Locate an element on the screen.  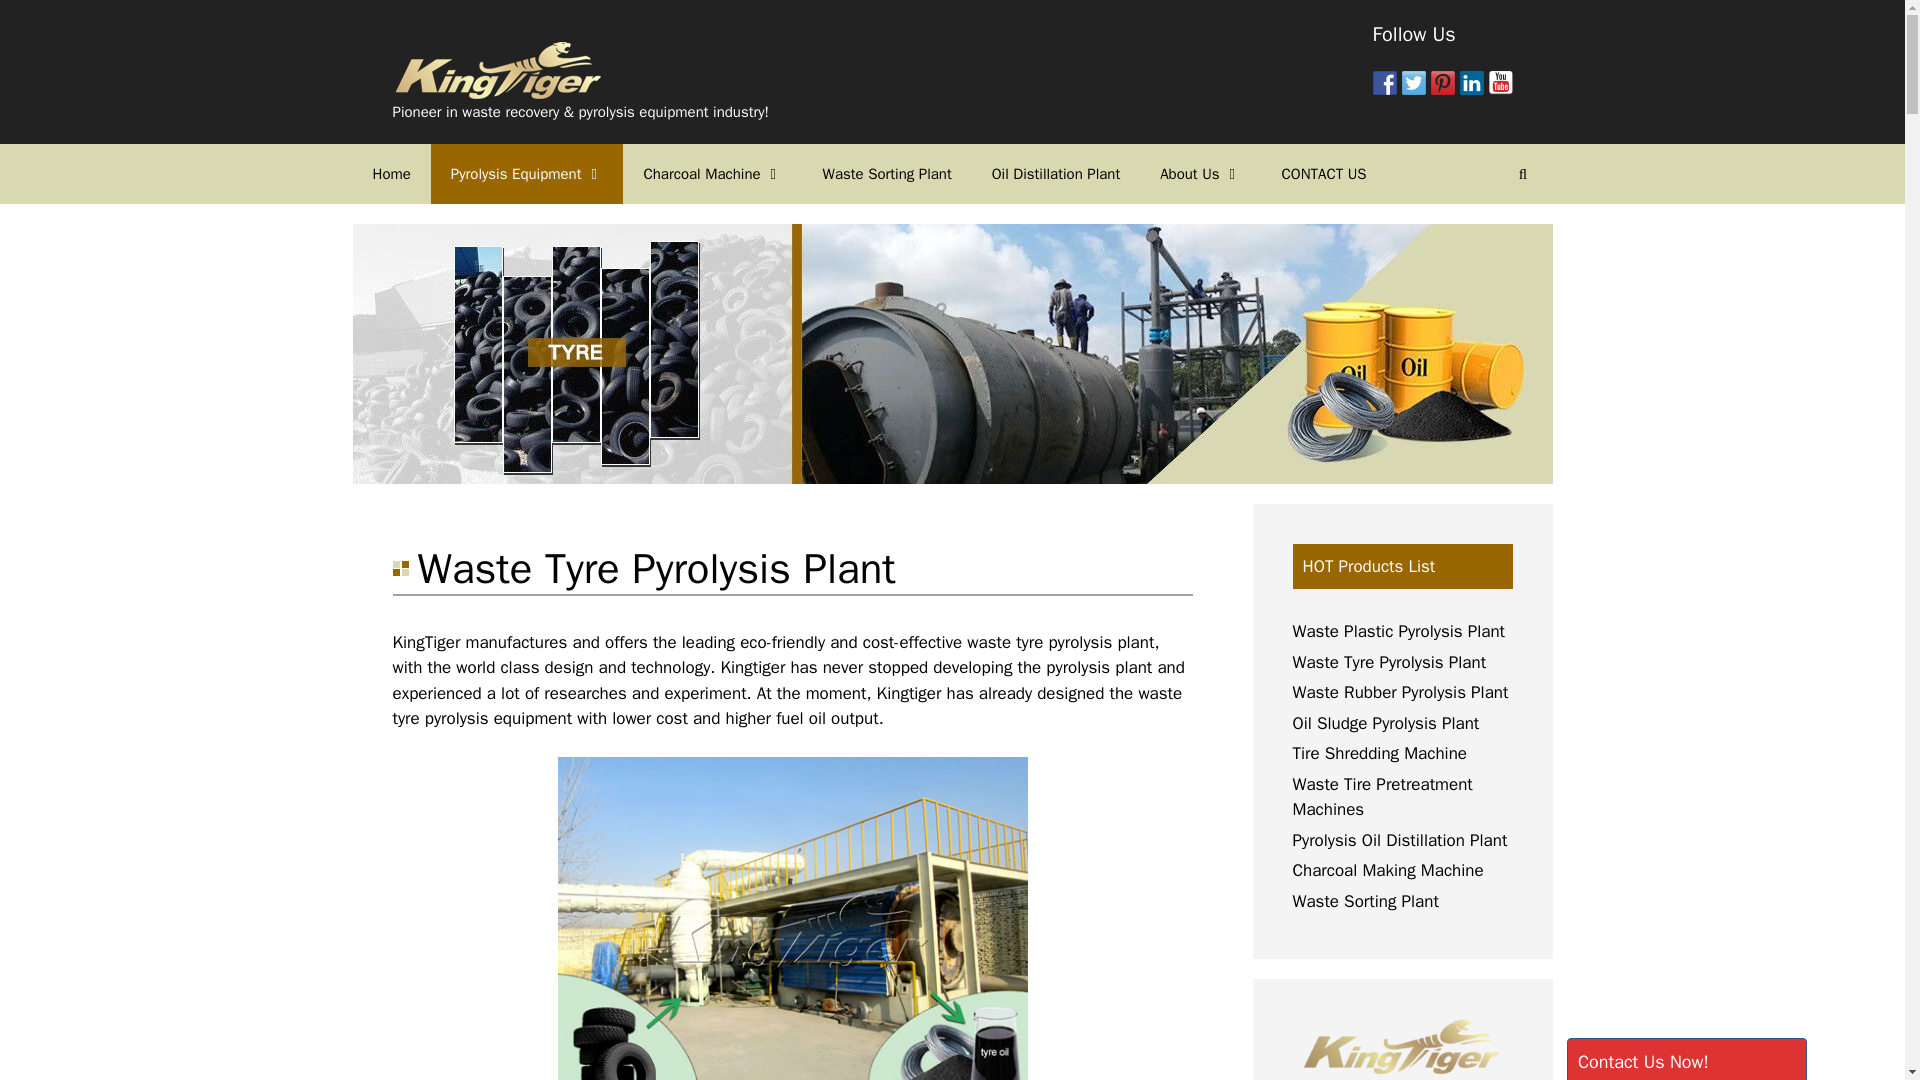
Oil Distillation Plant is located at coordinates (1056, 174).